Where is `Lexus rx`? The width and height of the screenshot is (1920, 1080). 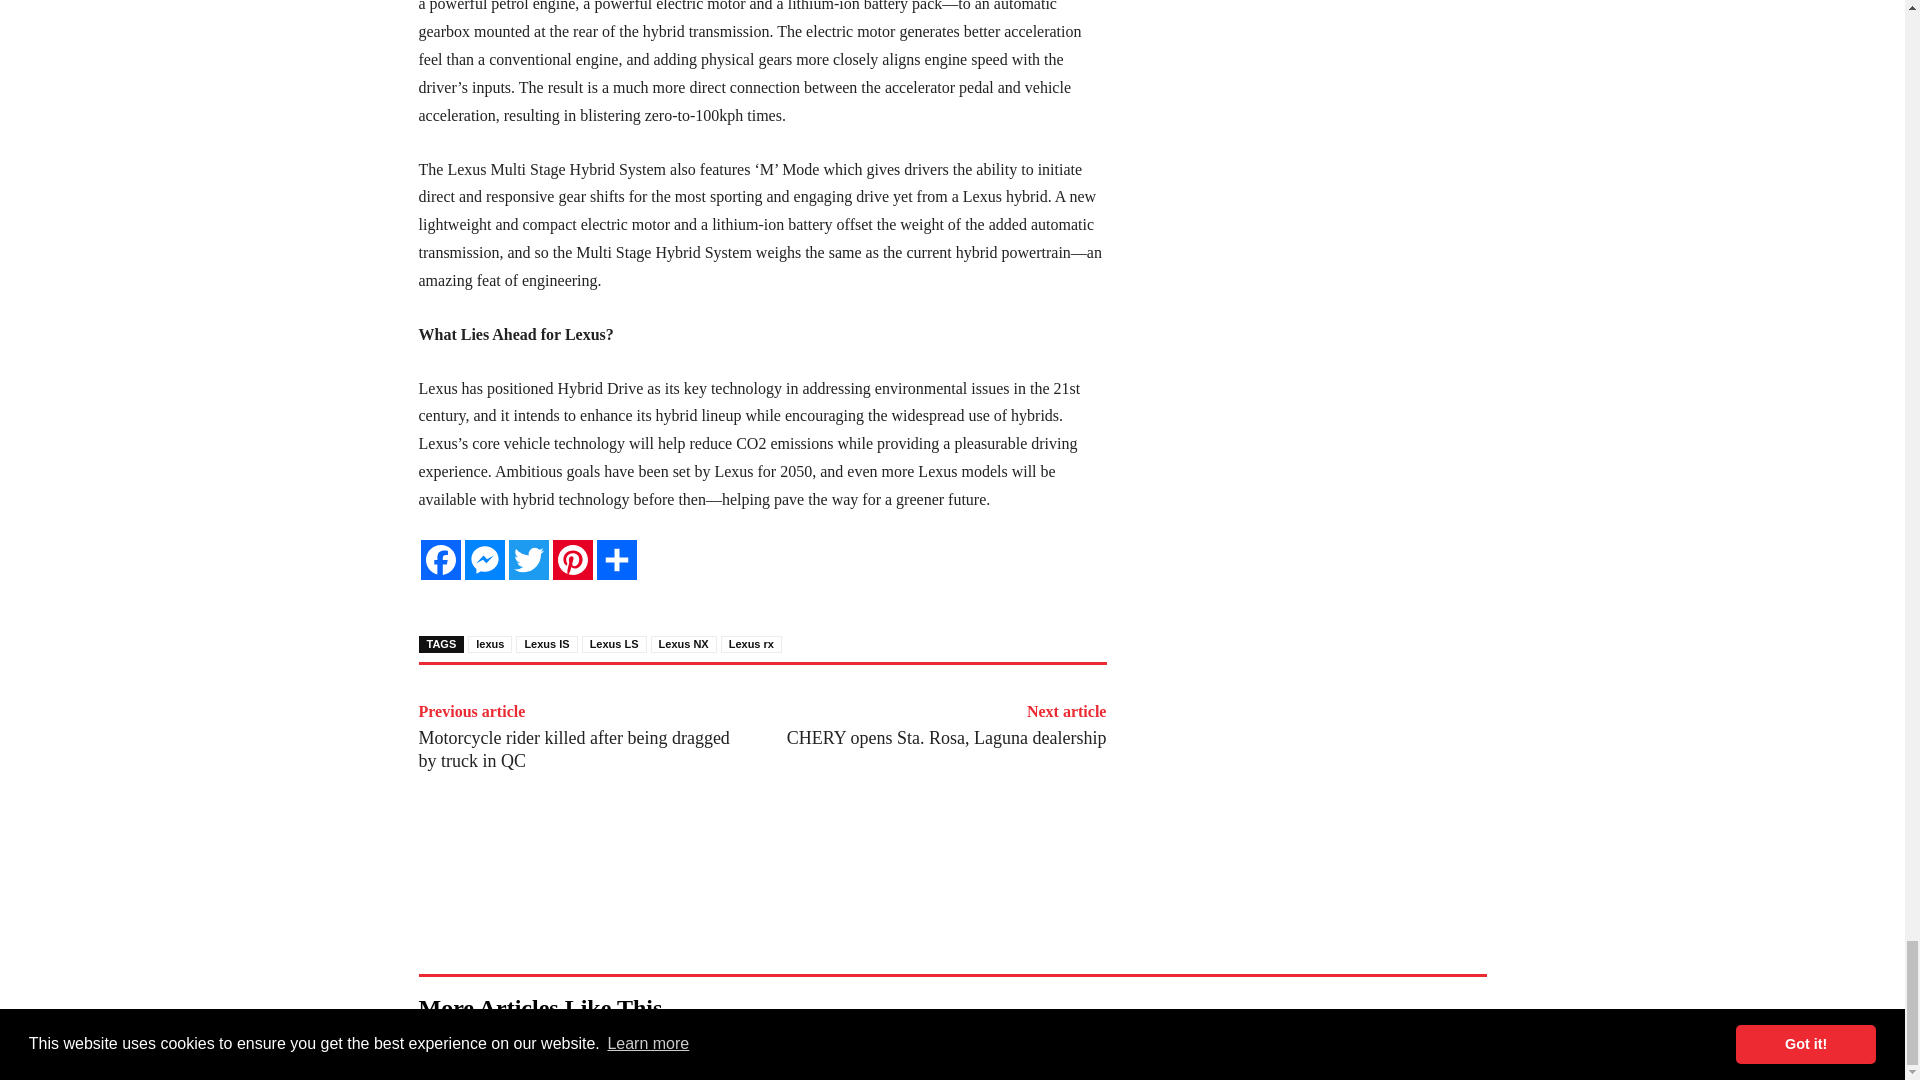 Lexus rx is located at coordinates (751, 644).